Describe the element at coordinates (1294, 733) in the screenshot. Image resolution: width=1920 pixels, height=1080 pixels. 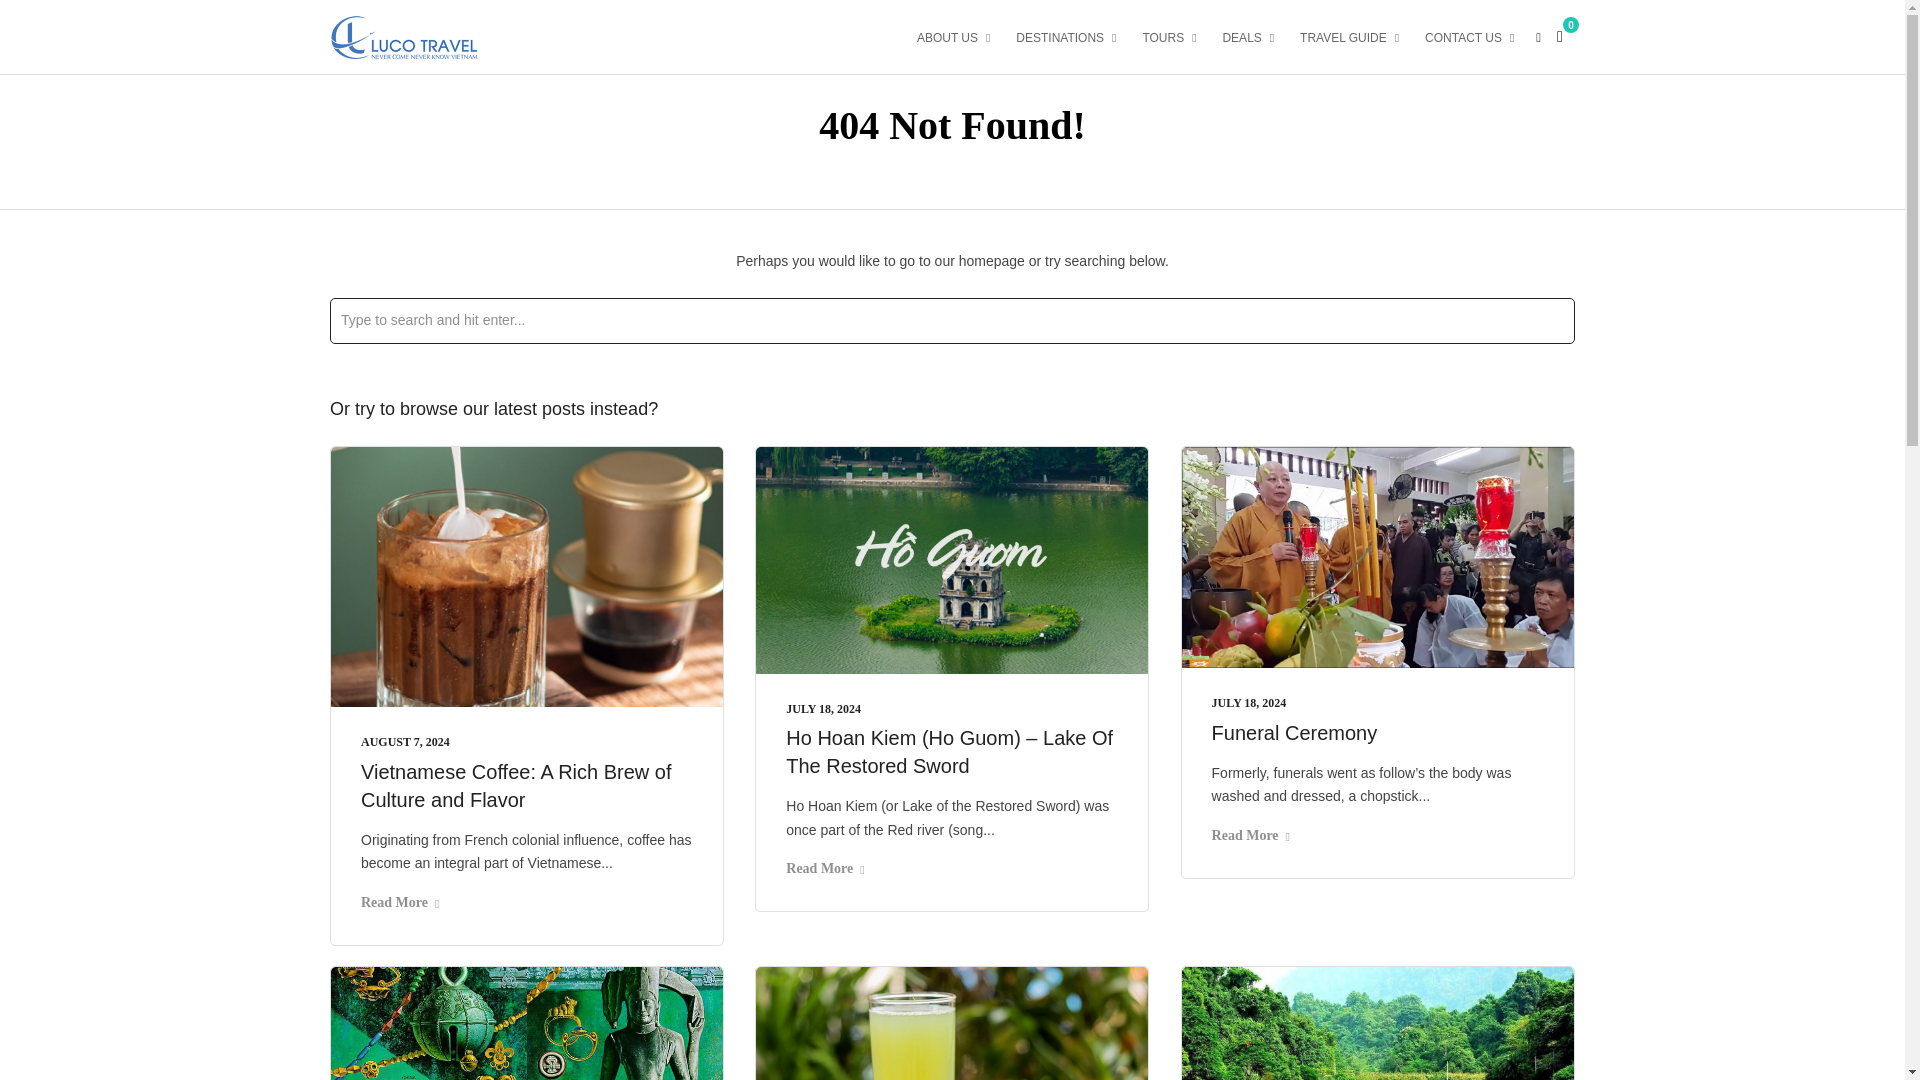
I see `Funeral Ceremony` at that location.